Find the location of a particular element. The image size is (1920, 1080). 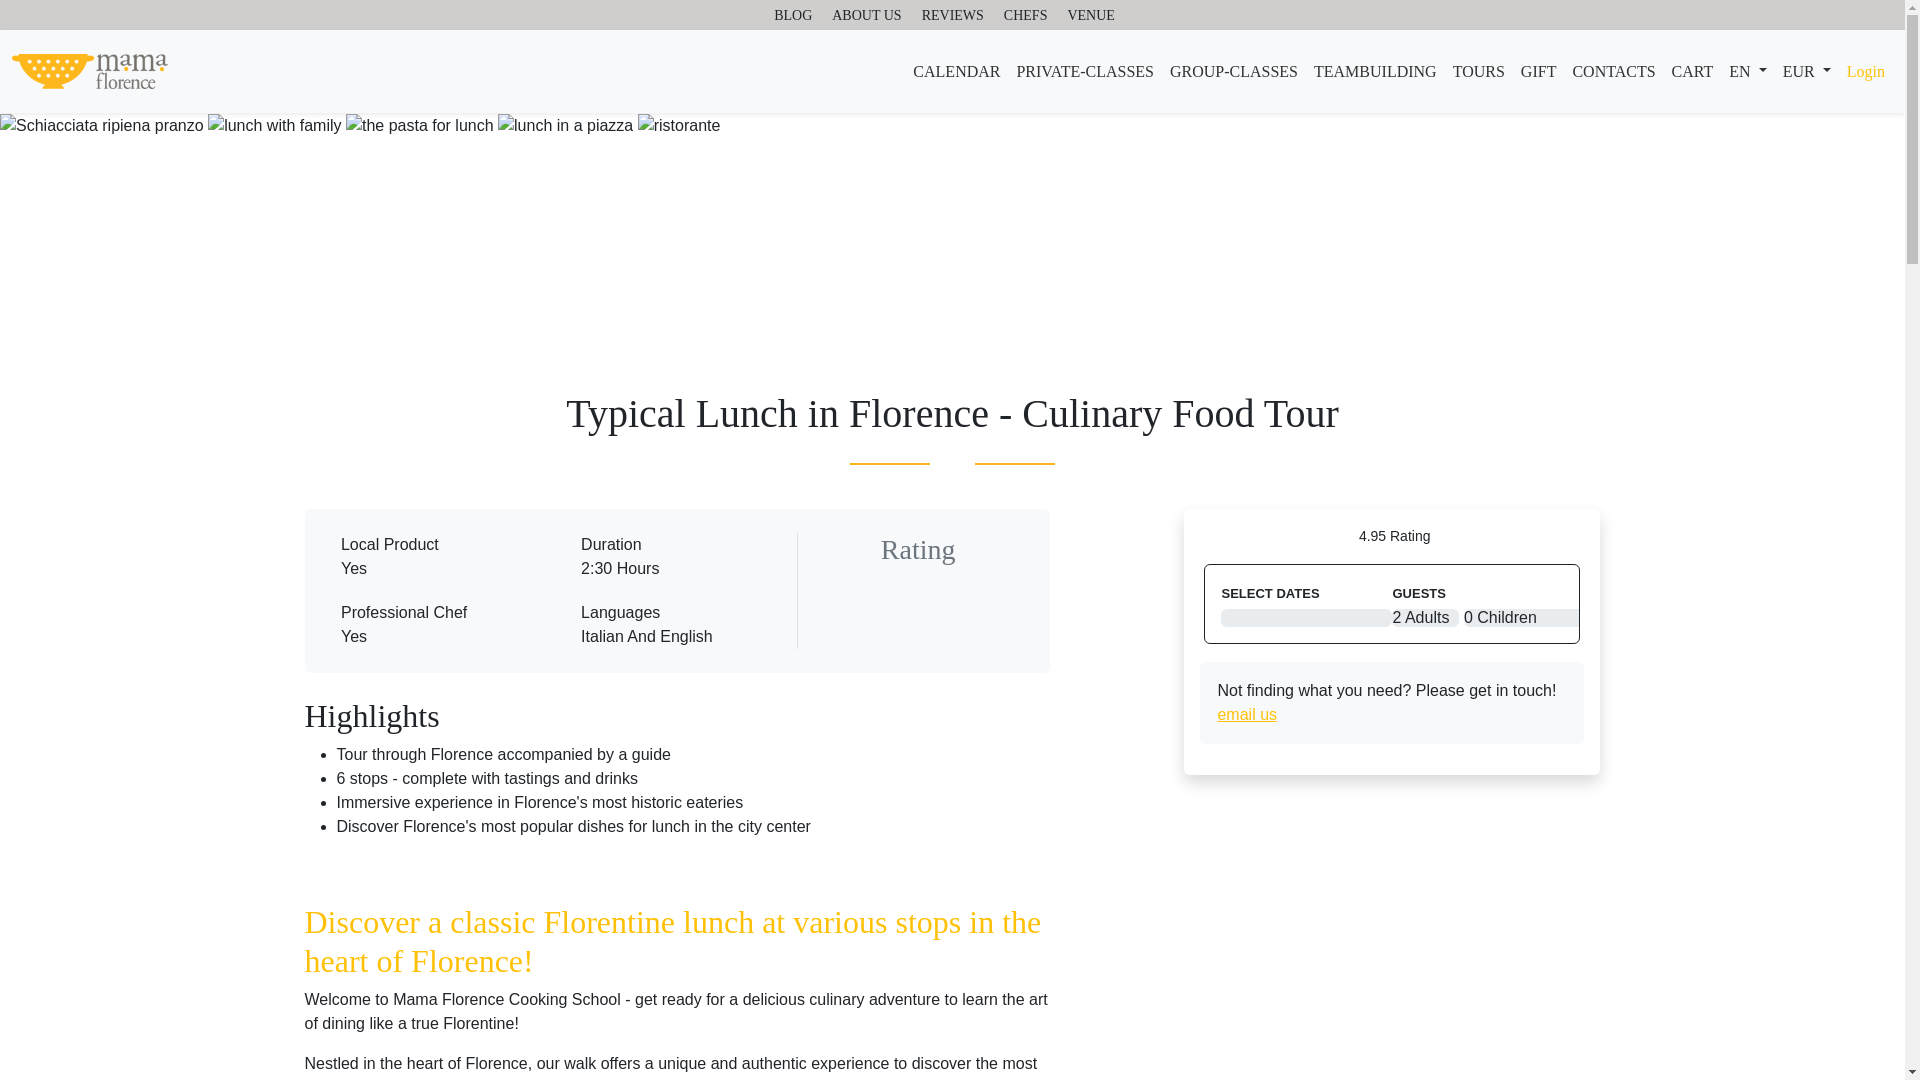

REVIEWS is located at coordinates (952, 16).